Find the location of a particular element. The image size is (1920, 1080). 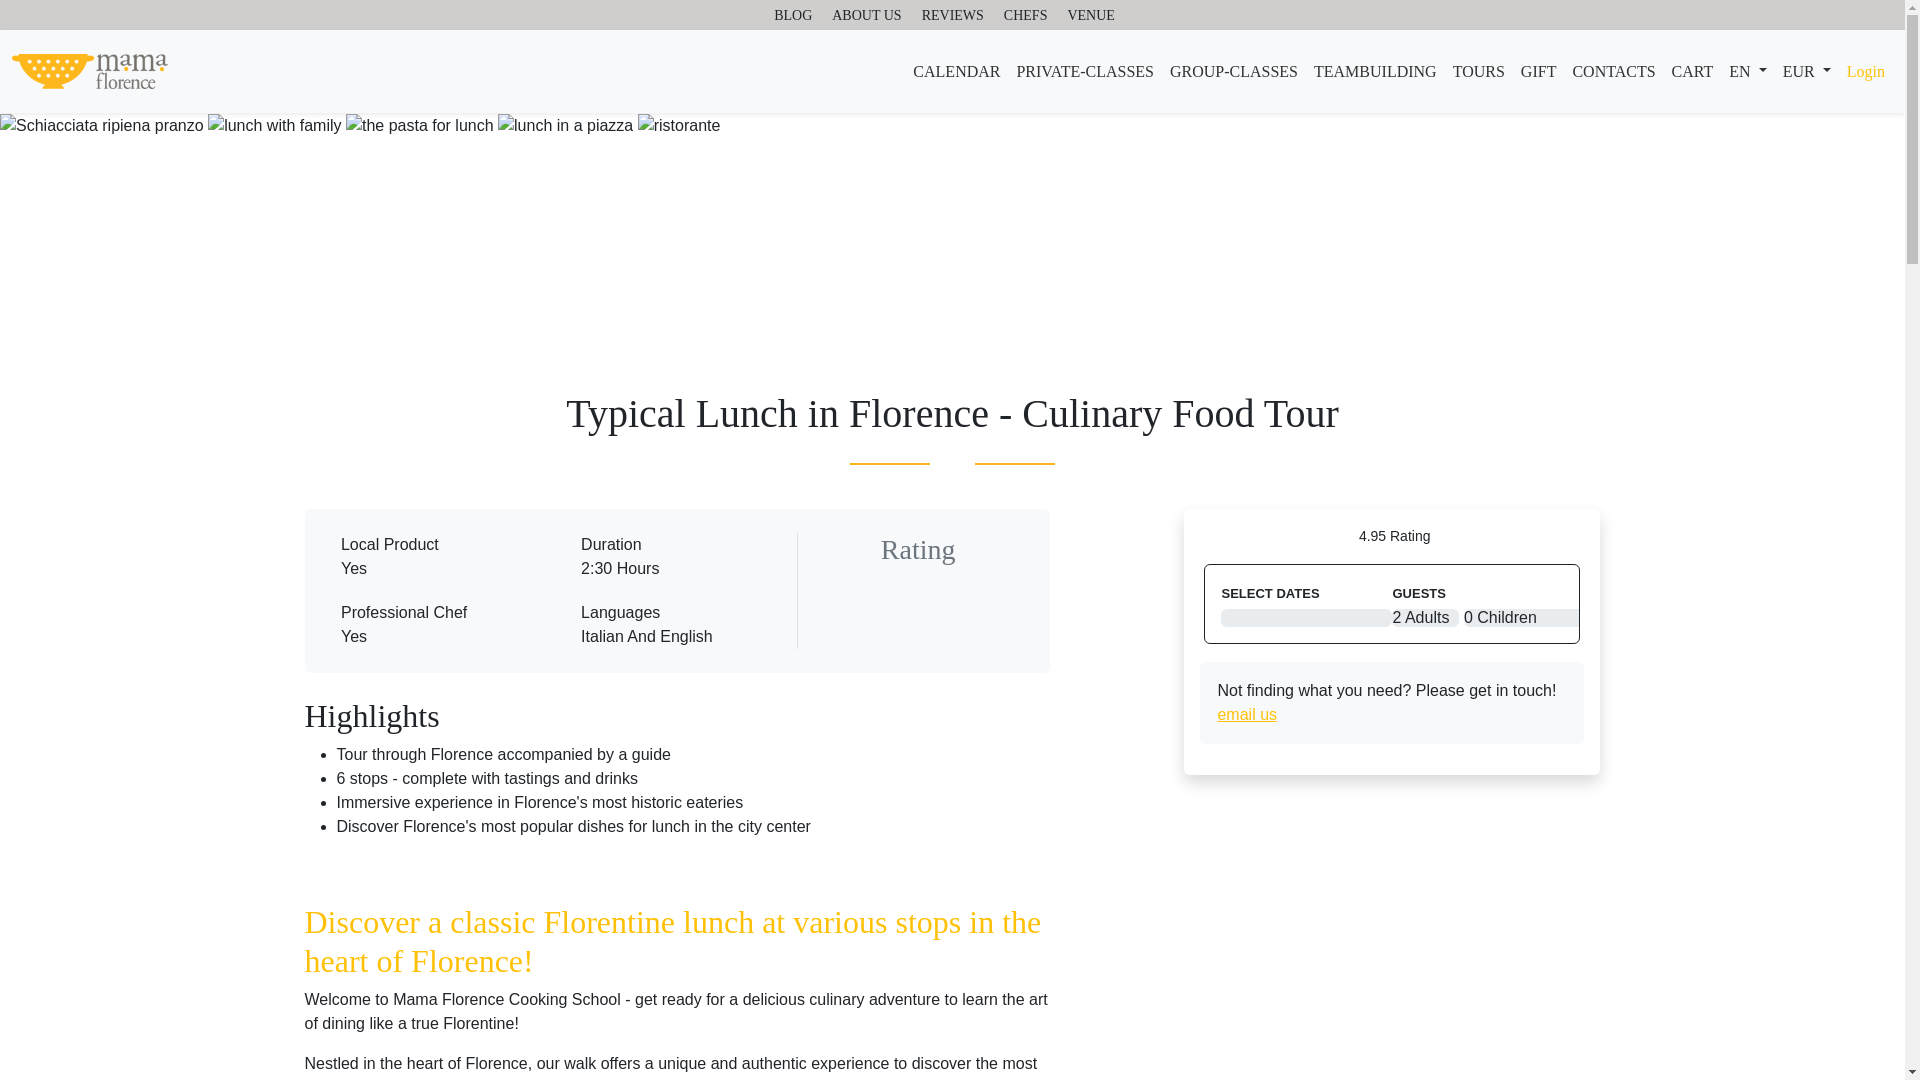

REVIEWS is located at coordinates (952, 16).